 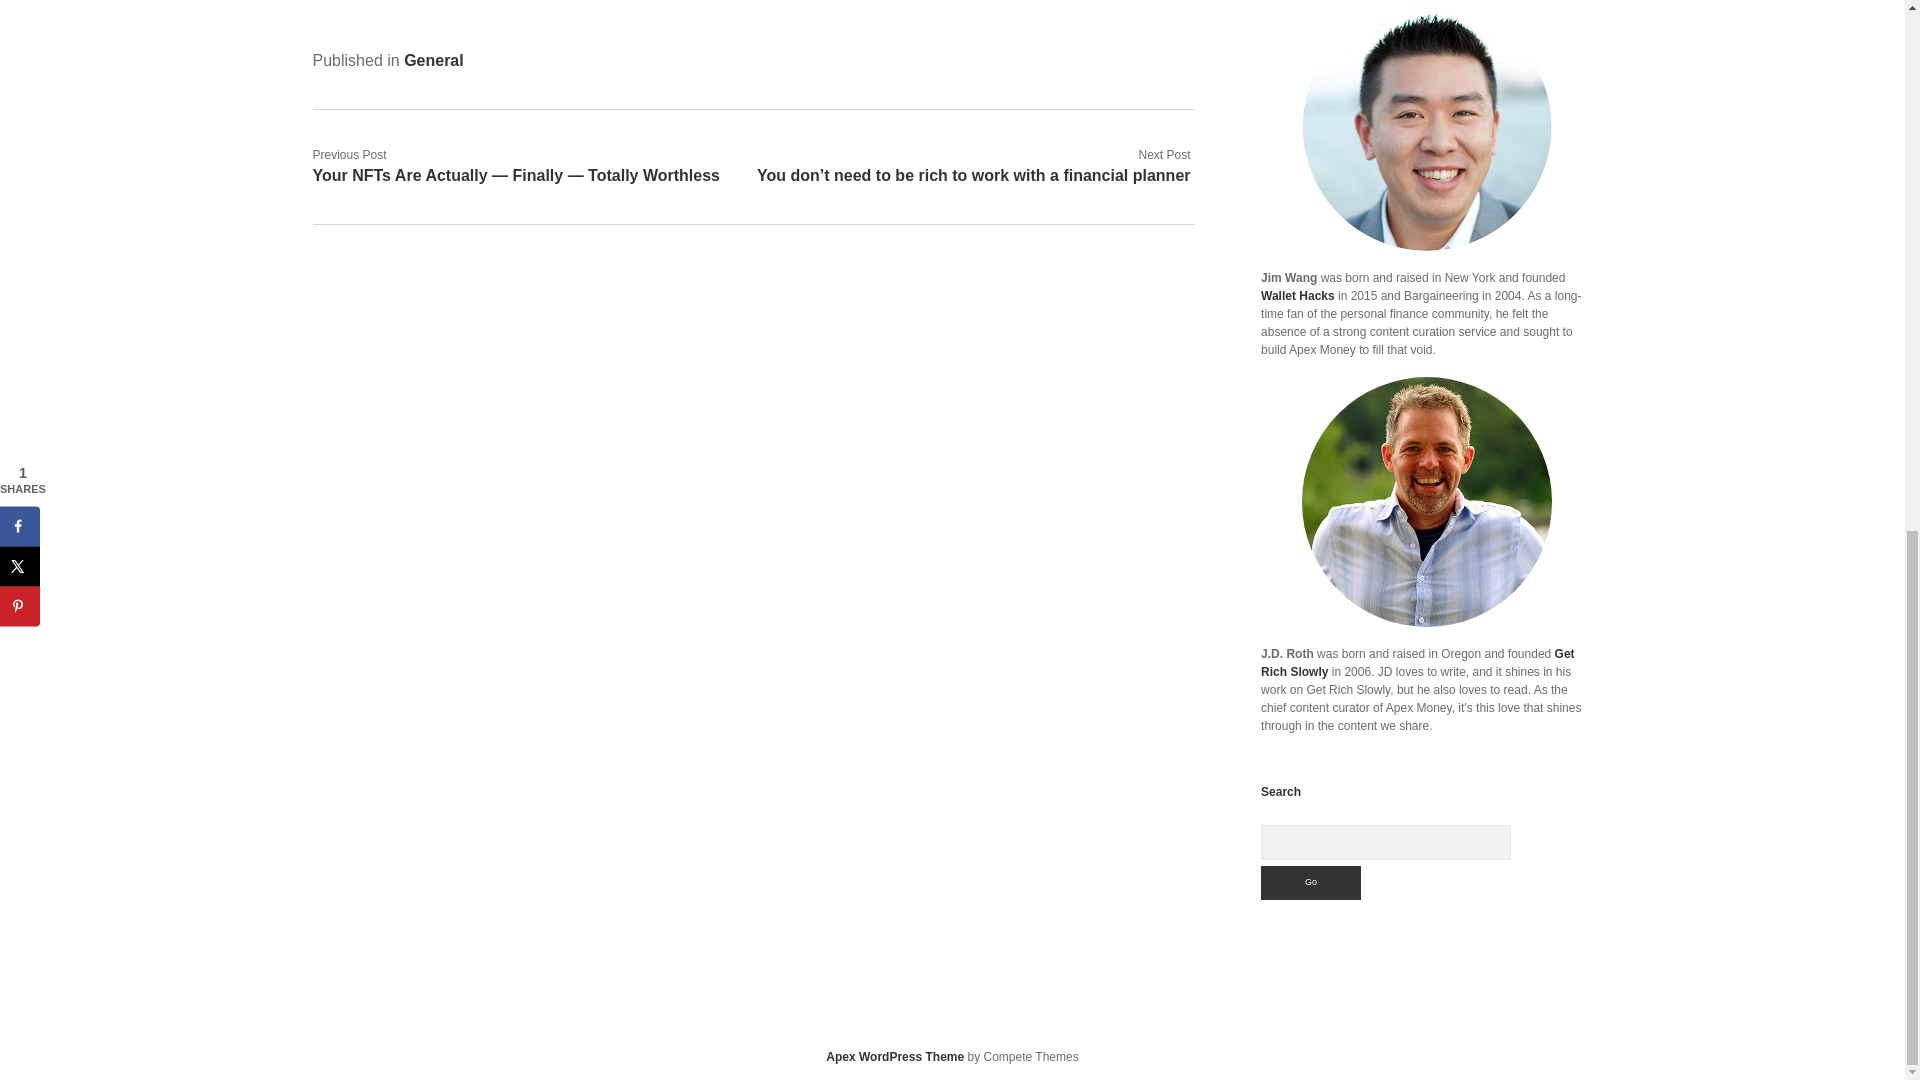 What do you see at coordinates (894, 1056) in the screenshot?
I see `Apex WordPress Theme` at bounding box center [894, 1056].